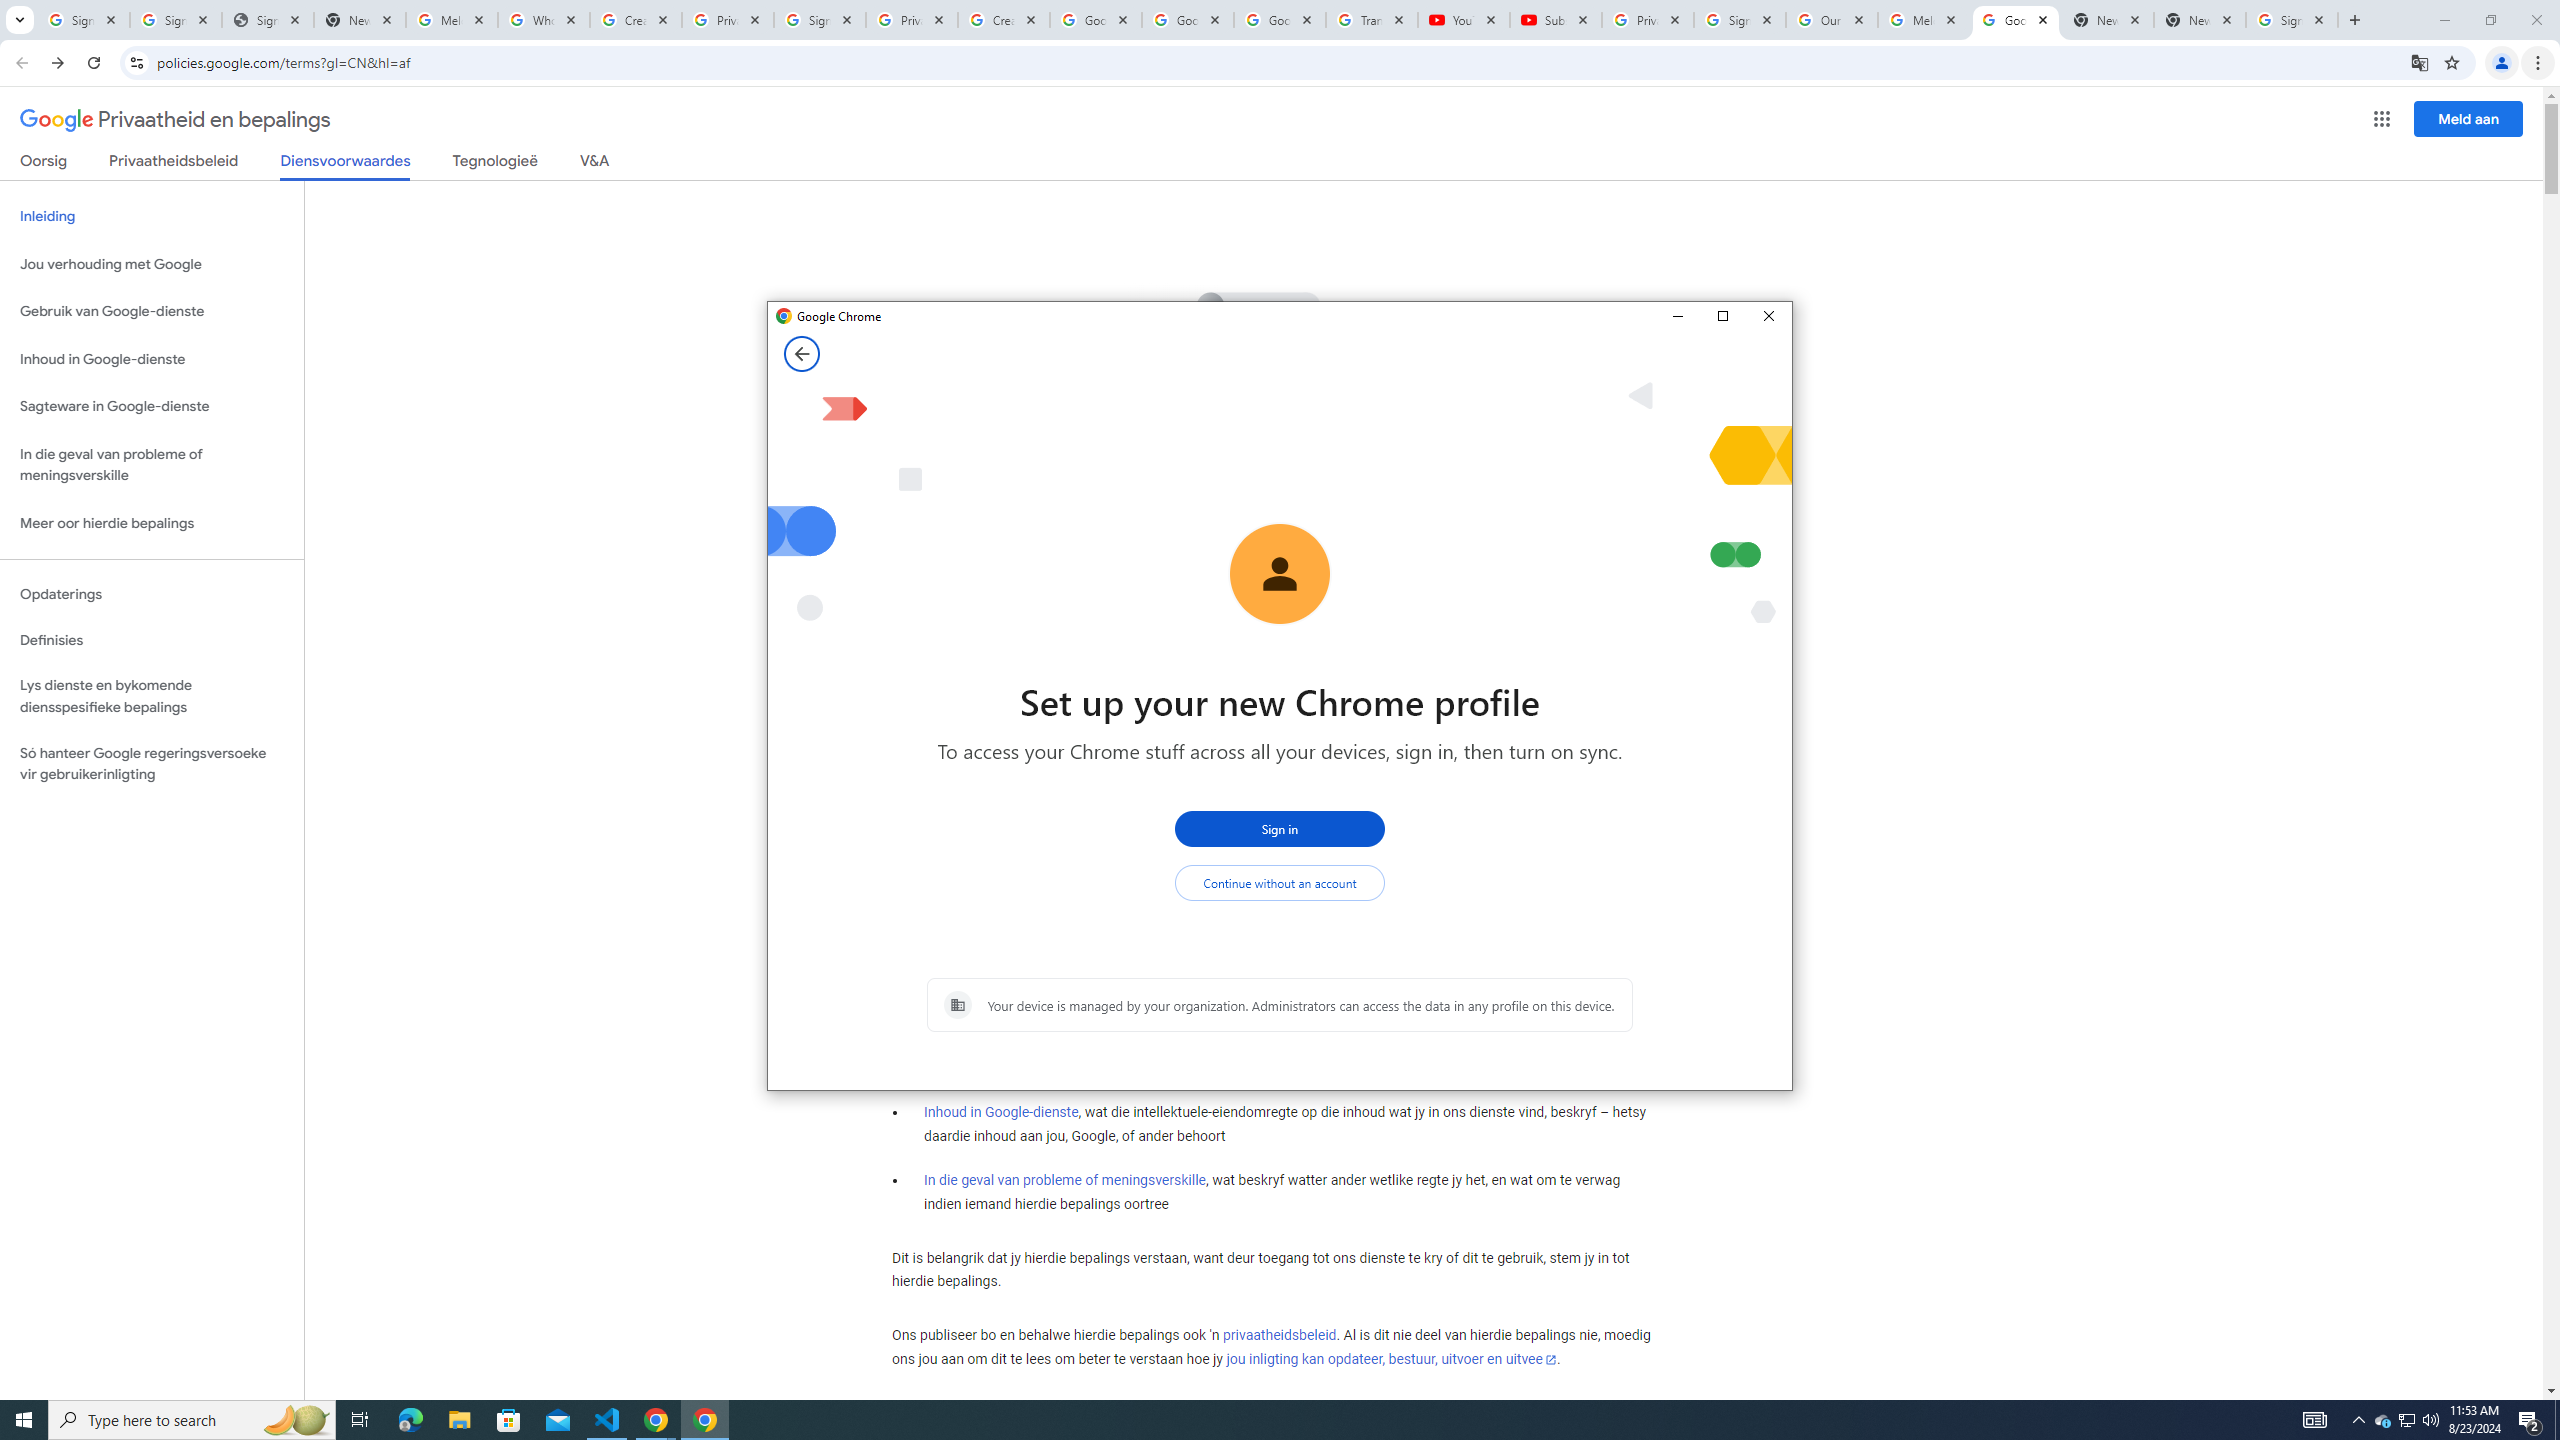 This screenshot has width=2560, height=1440. Describe the element at coordinates (44, 164) in the screenshot. I see `Action Center, 2 new notifications` at that location.